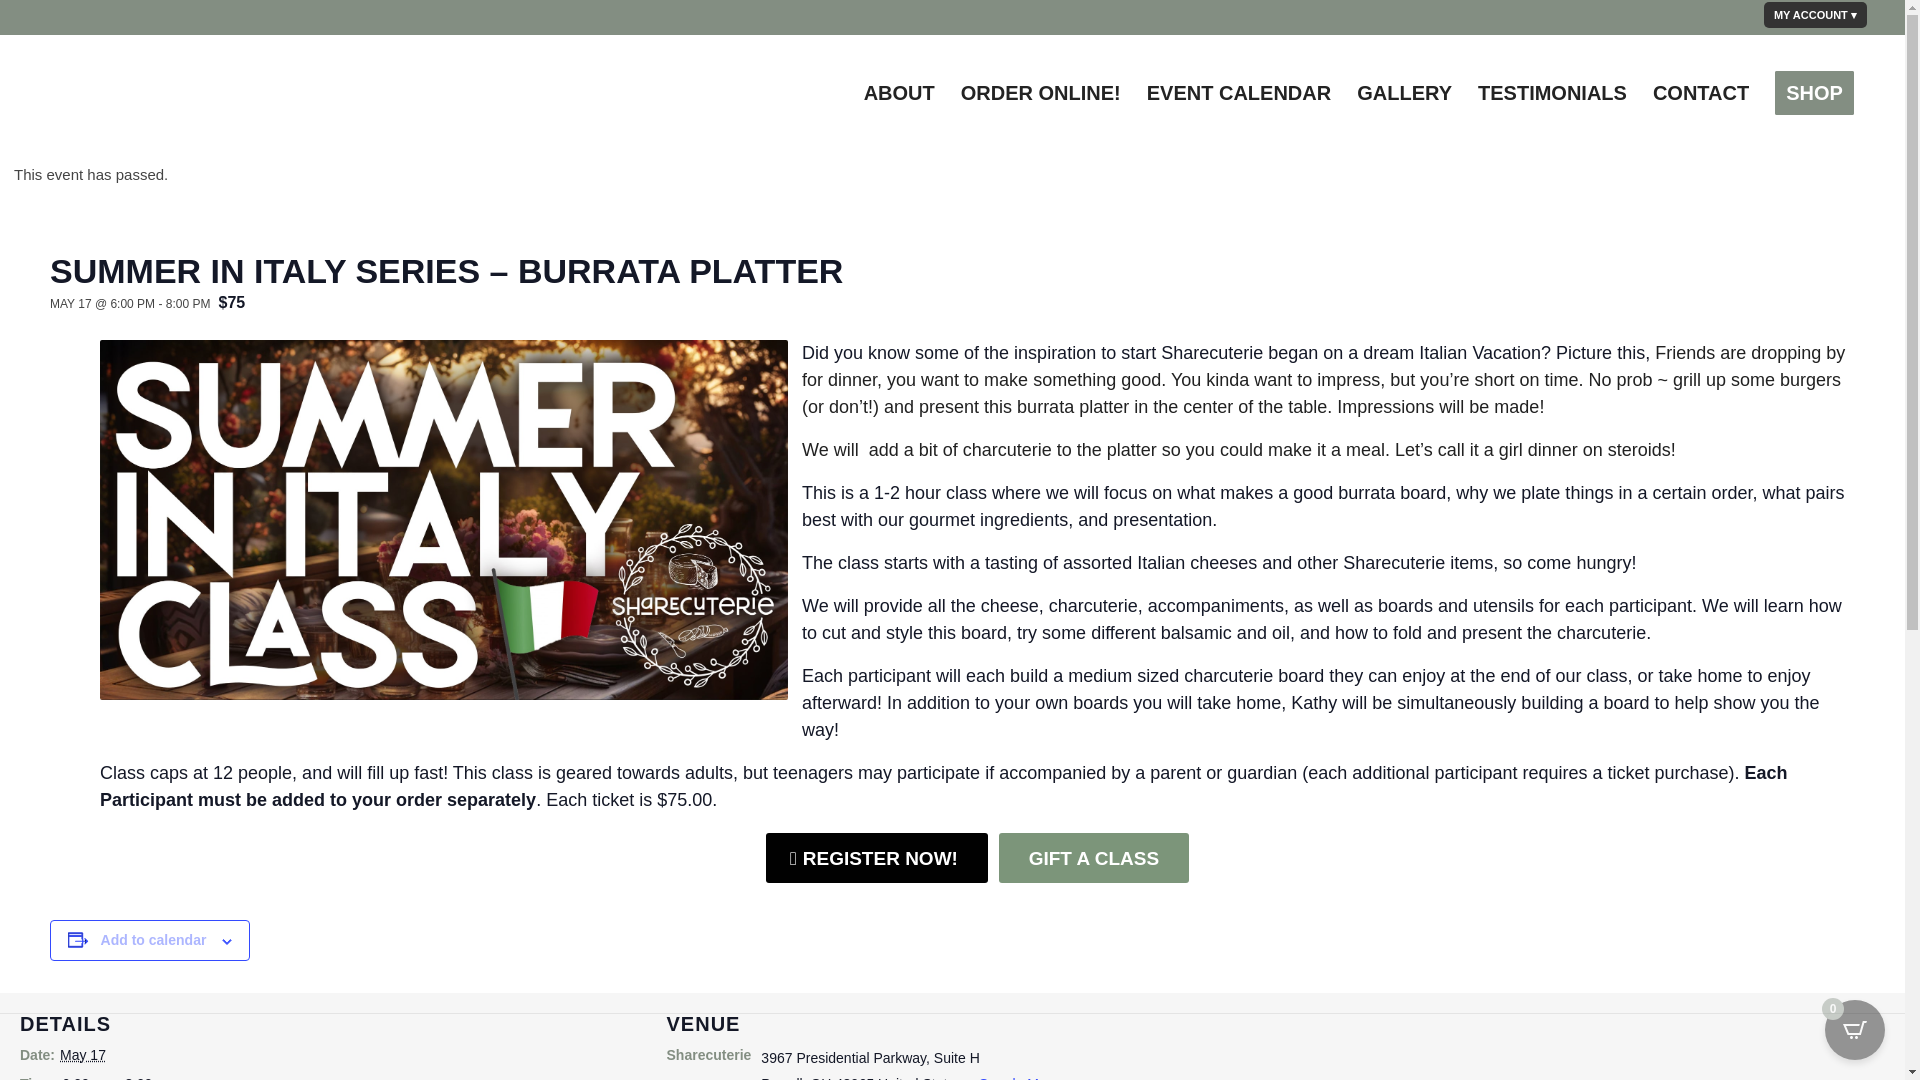 The height and width of the screenshot is (1080, 1920). What do you see at coordinates (118, 1076) in the screenshot?
I see `2024-05-17` at bounding box center [118, 1076].